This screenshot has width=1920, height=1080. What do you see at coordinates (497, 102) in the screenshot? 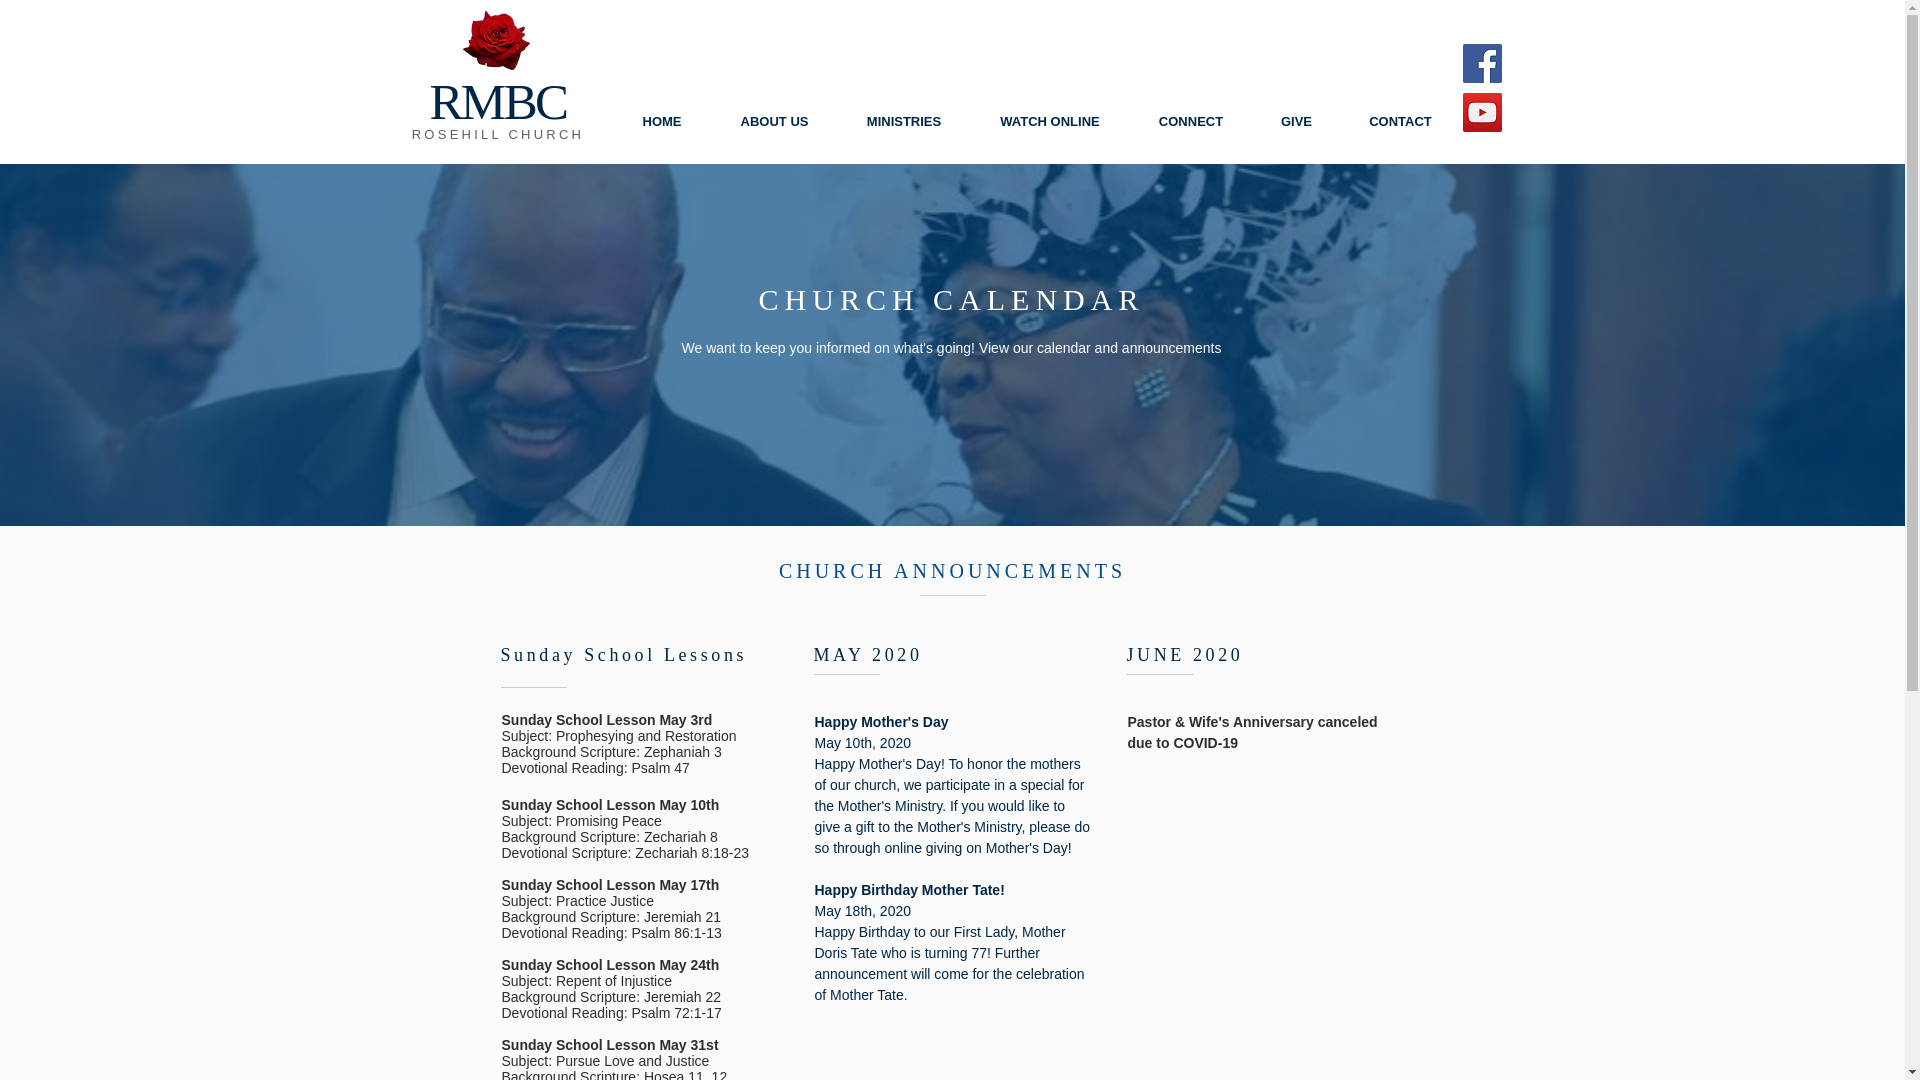
I see `RMBC` at bounding box center [497, 102].